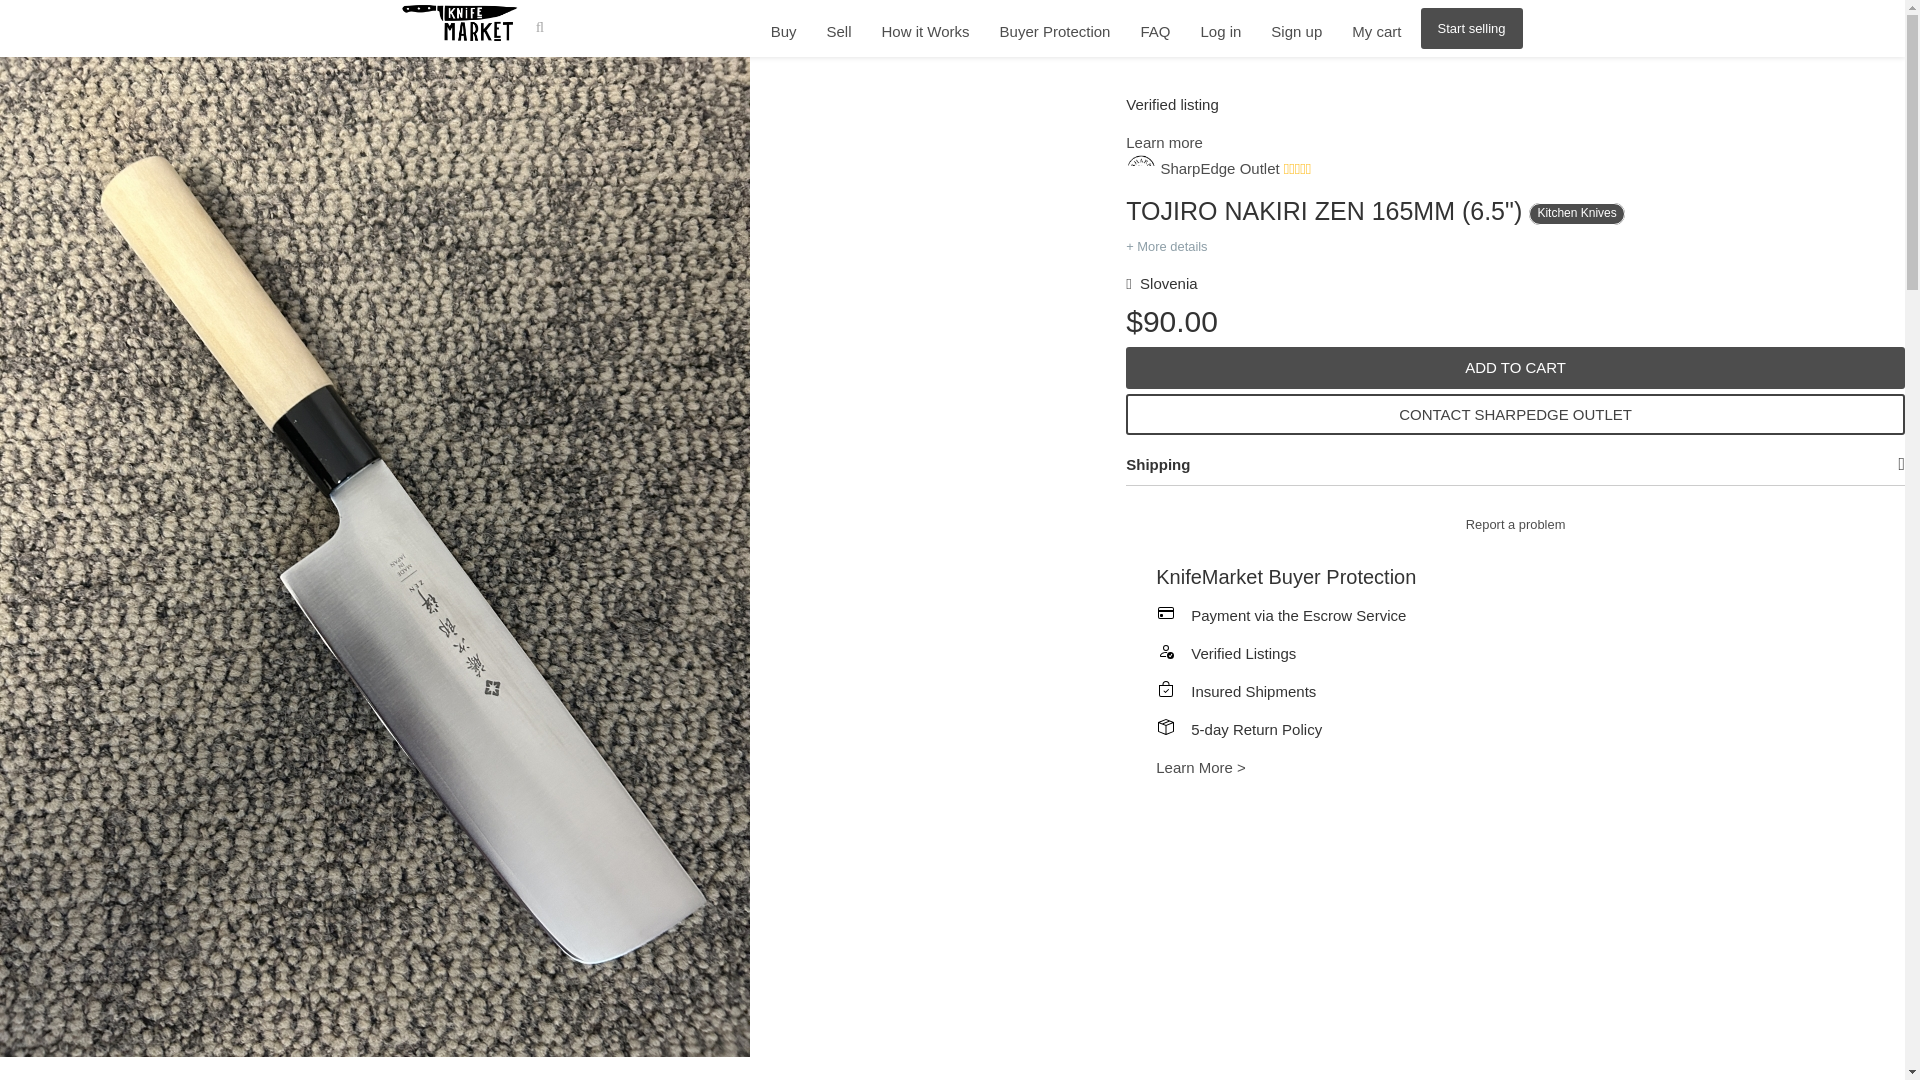 The height and width of the screenshot is (1080, 1920). I want to click on Log in, so click(1220, 33).